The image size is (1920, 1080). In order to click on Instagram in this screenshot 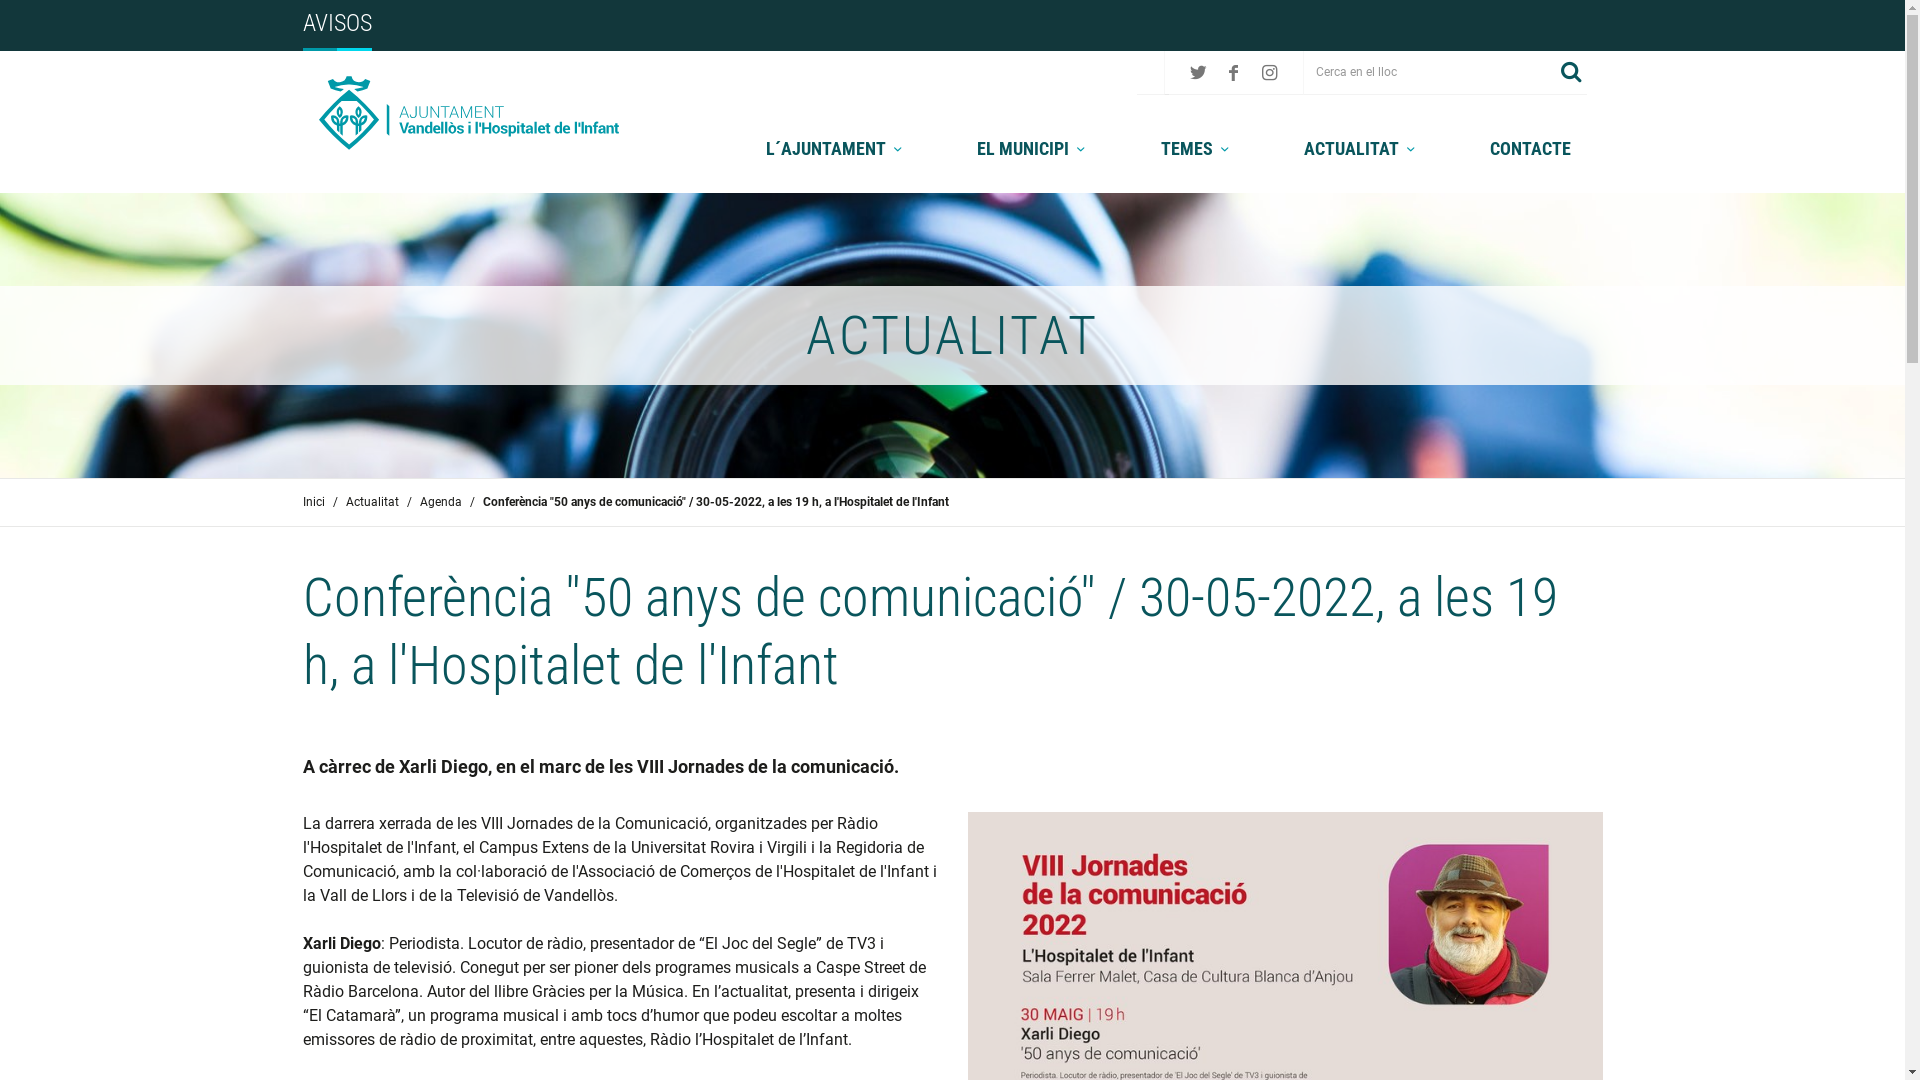, I will do `click(1270, 72)`.